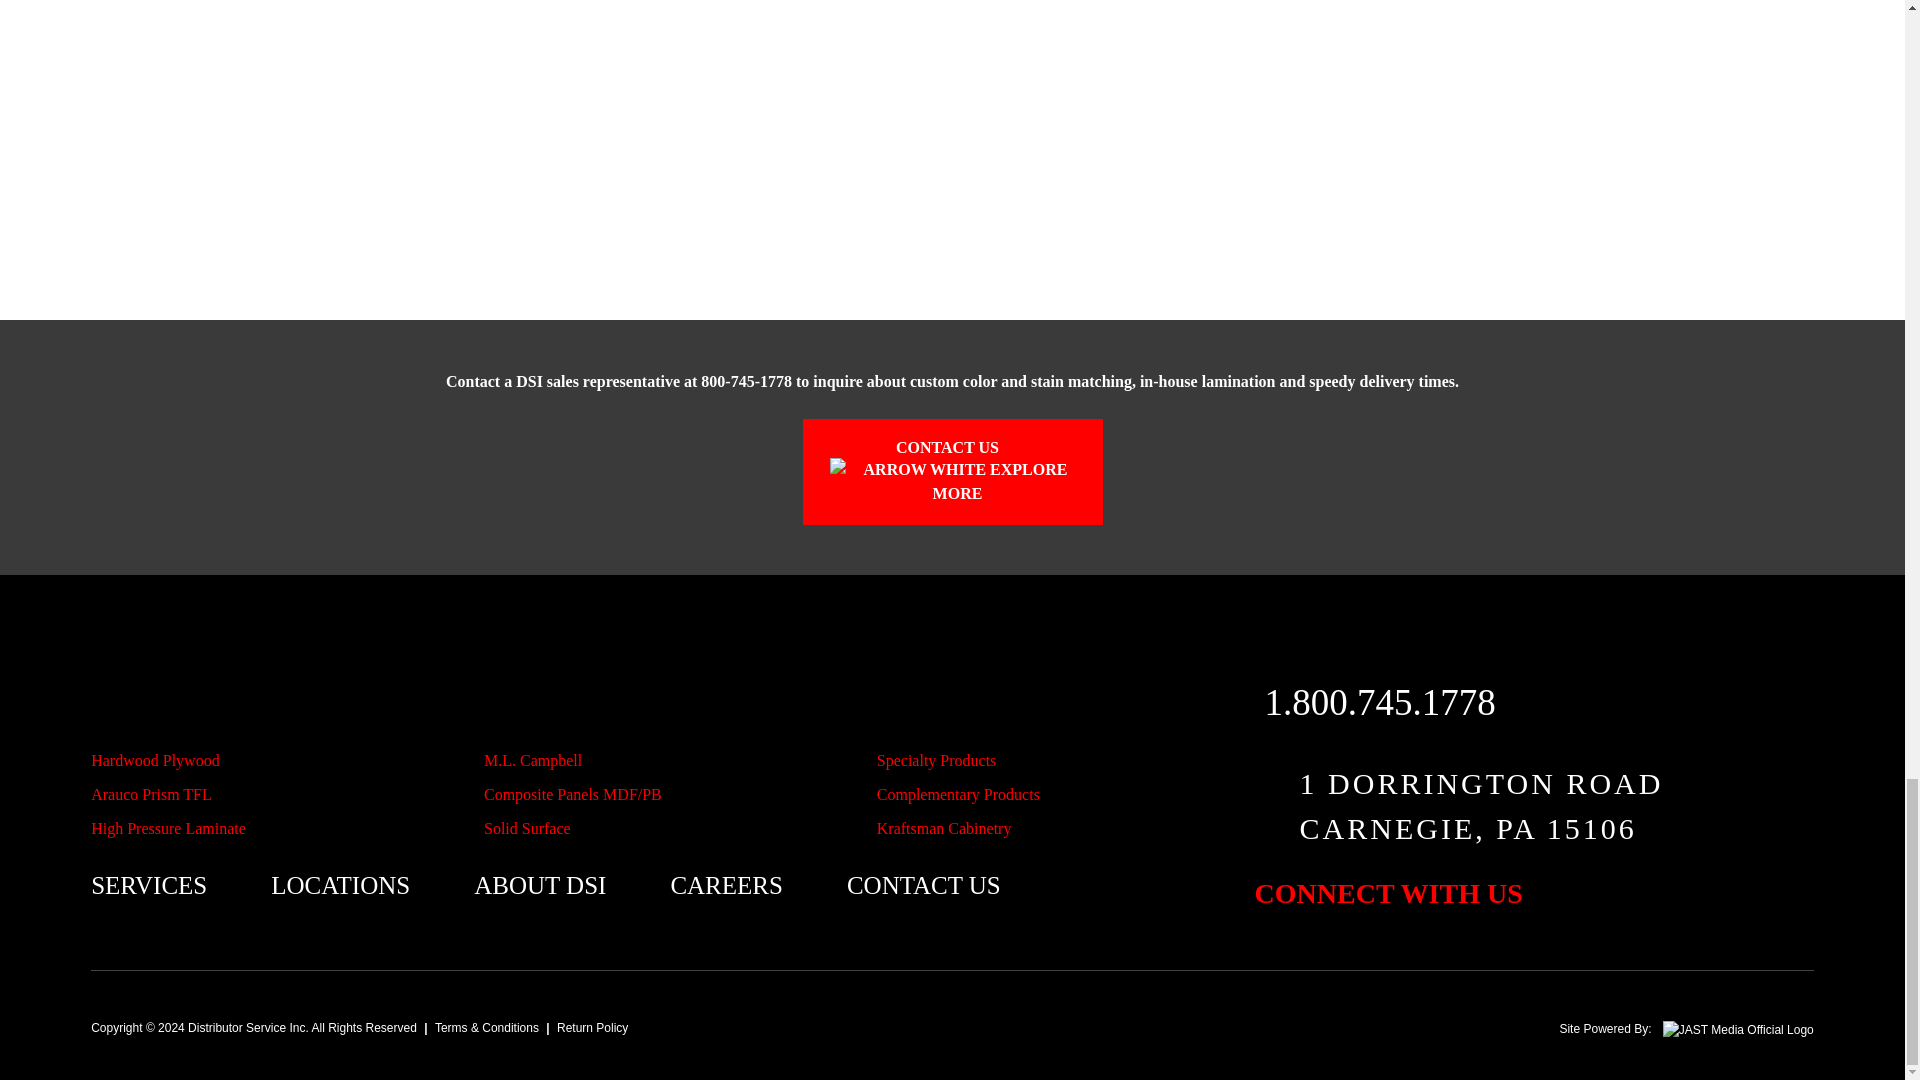  Describe the element at coordinates (148, 886) in the screenshot. I see `SERVICES` at that location.